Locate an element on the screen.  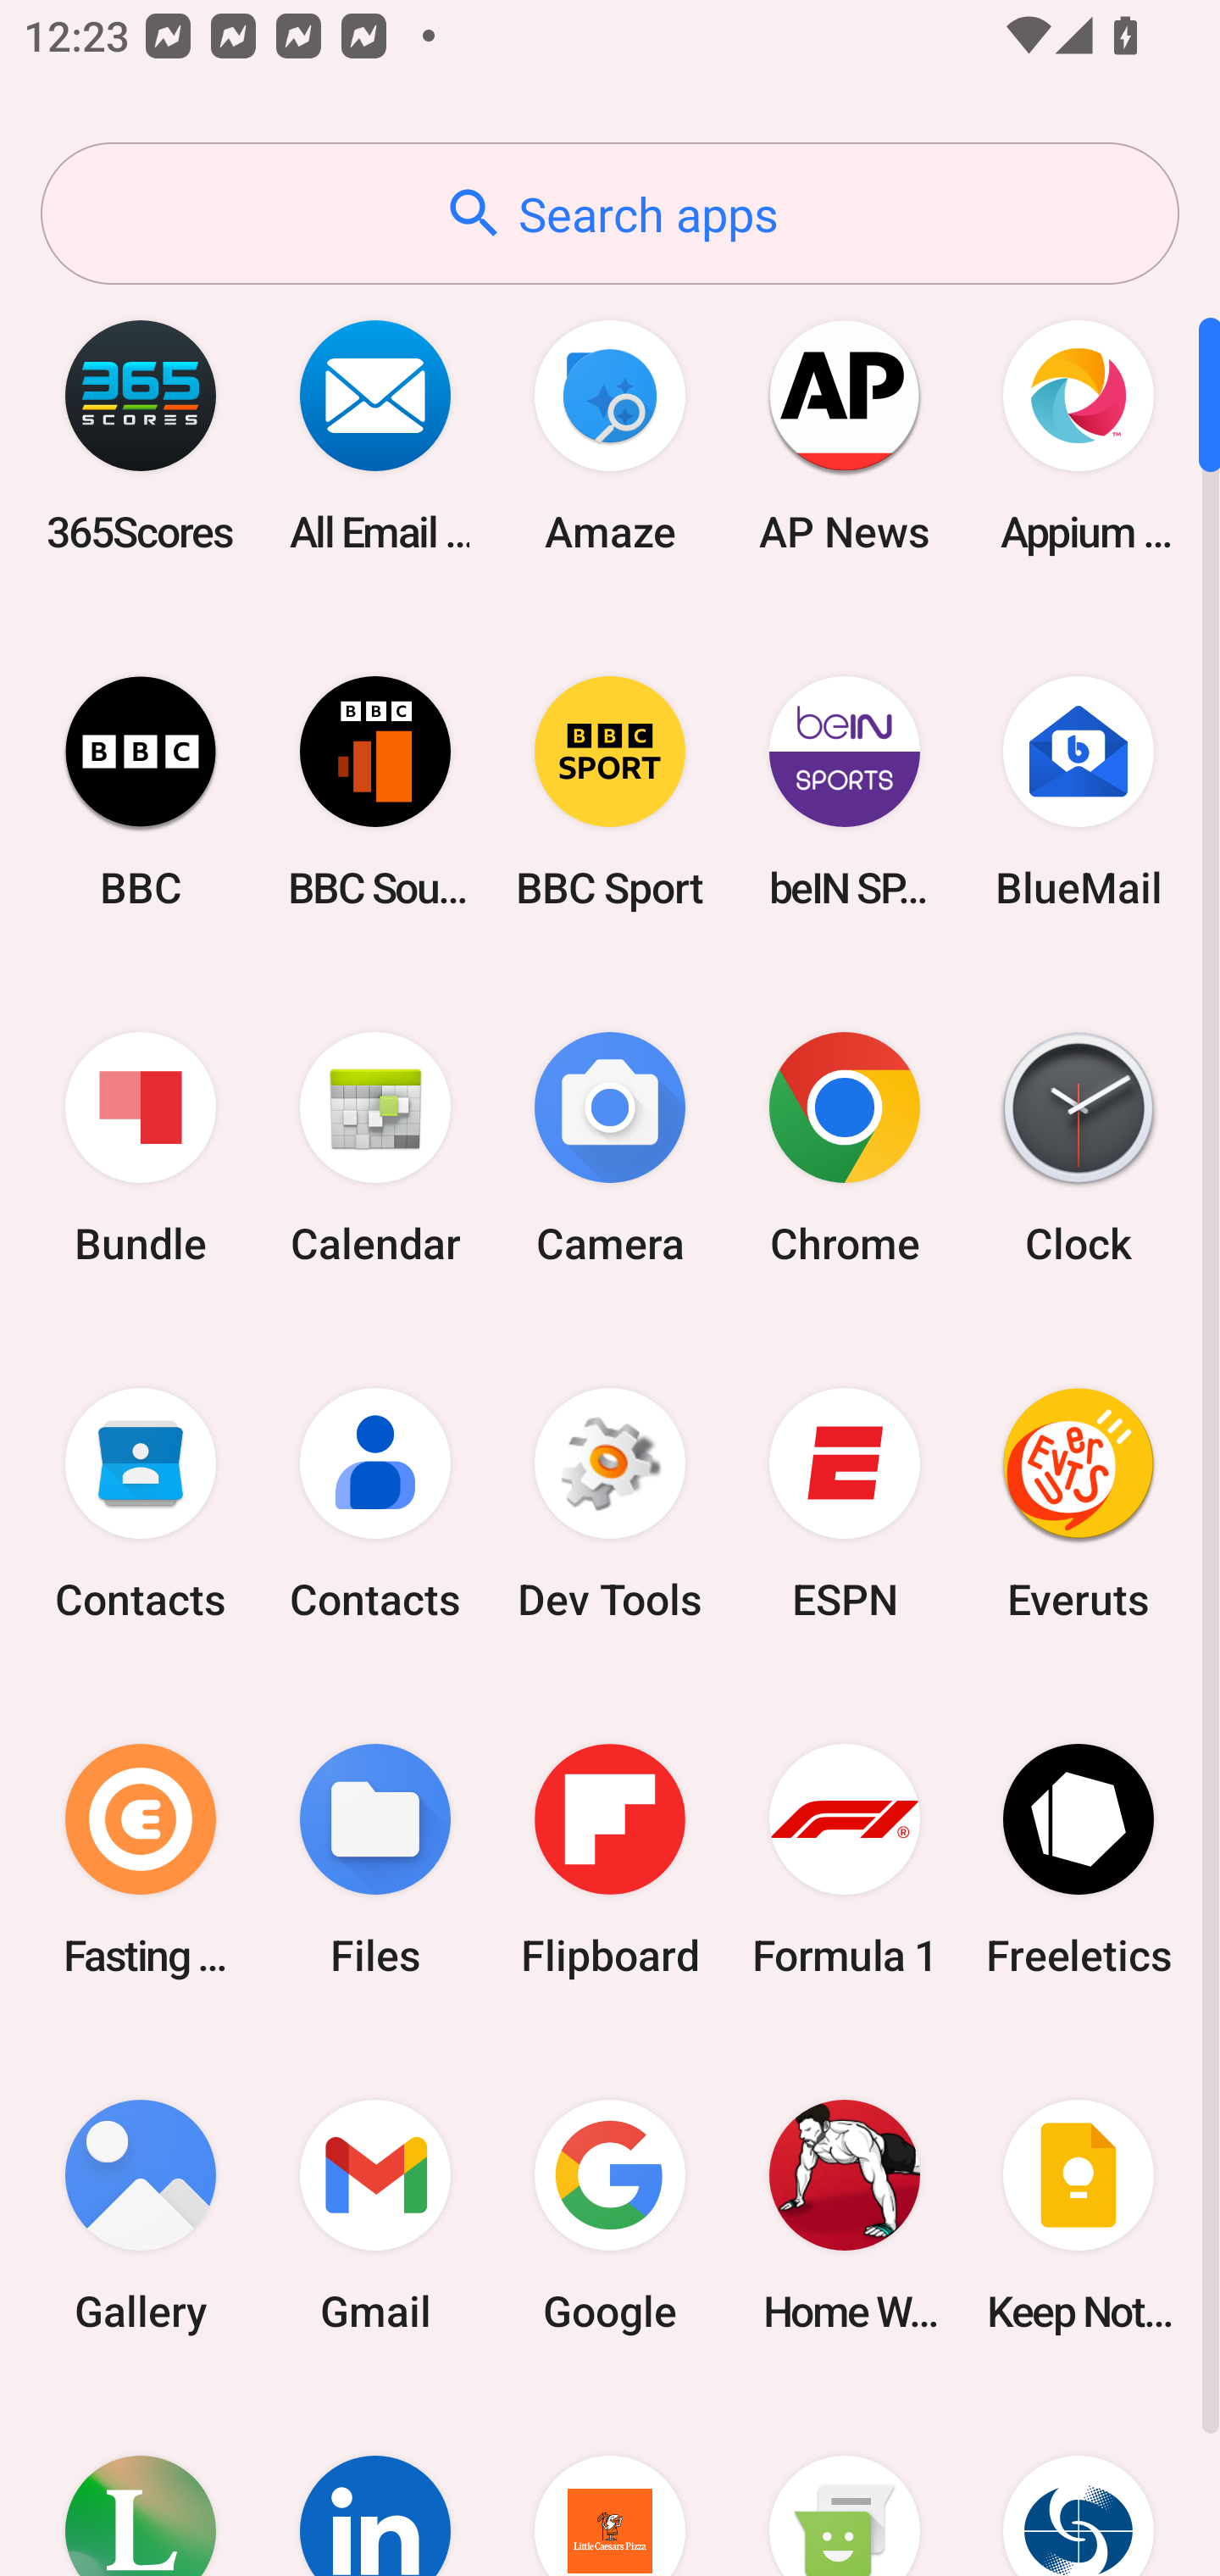
Fasting Coach is located at coordinates (141, 1859).